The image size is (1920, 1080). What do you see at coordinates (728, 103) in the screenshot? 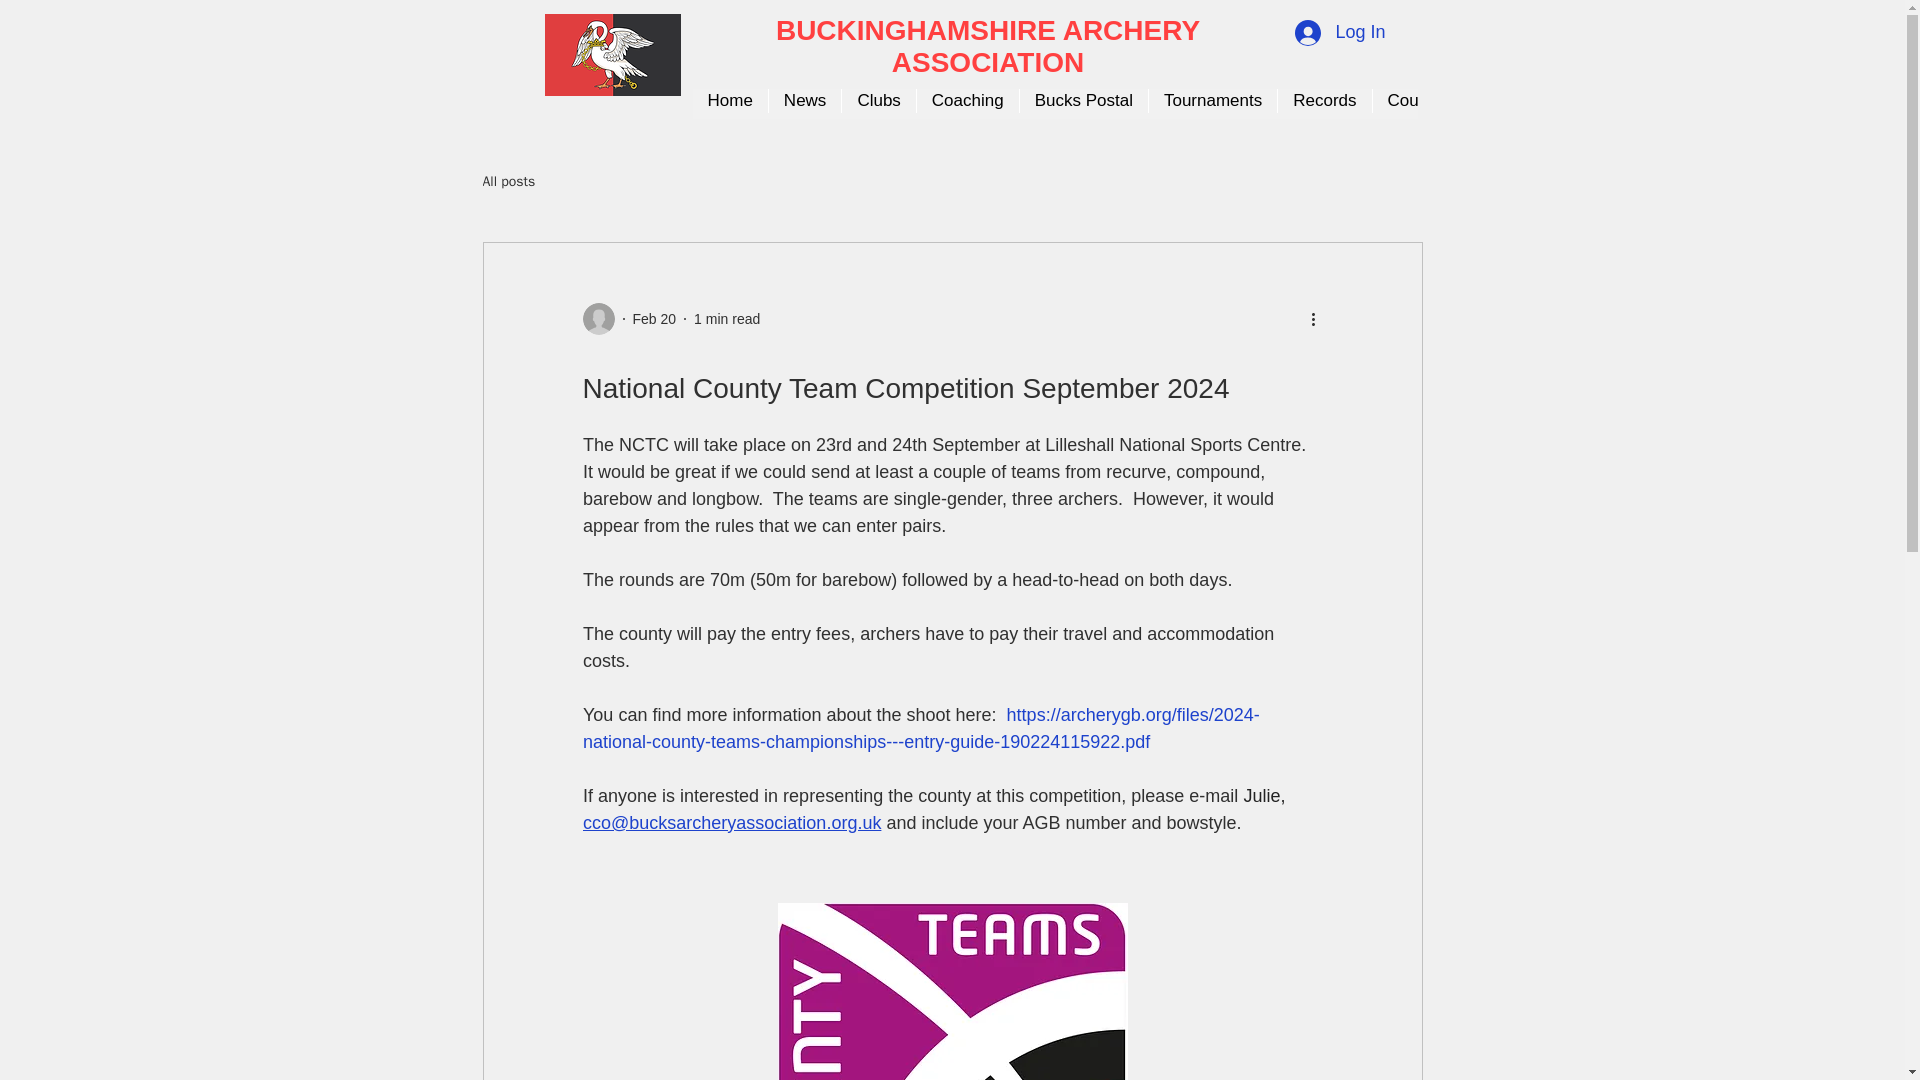
I see `Home` at bounding box center [728, 103].